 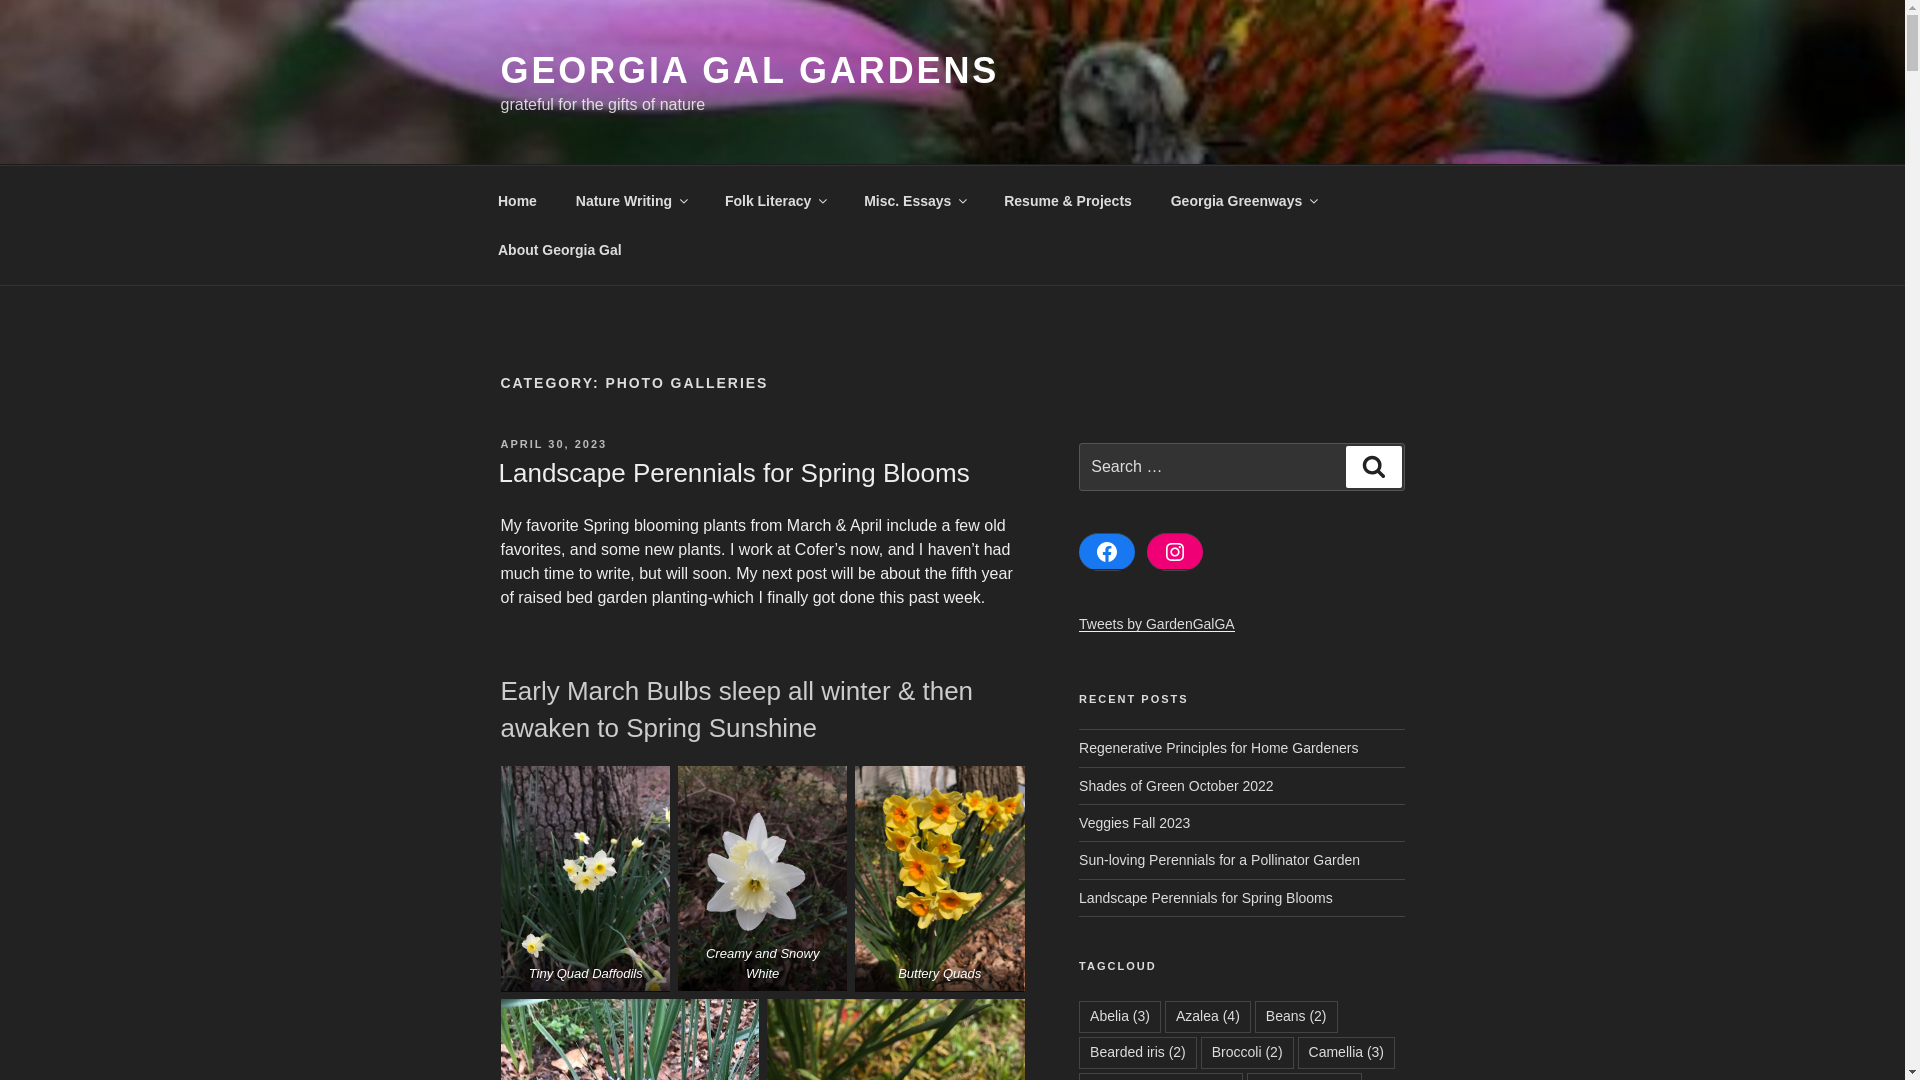 I want to click on APRIL 30, 2023, so click(x=552, y=444).